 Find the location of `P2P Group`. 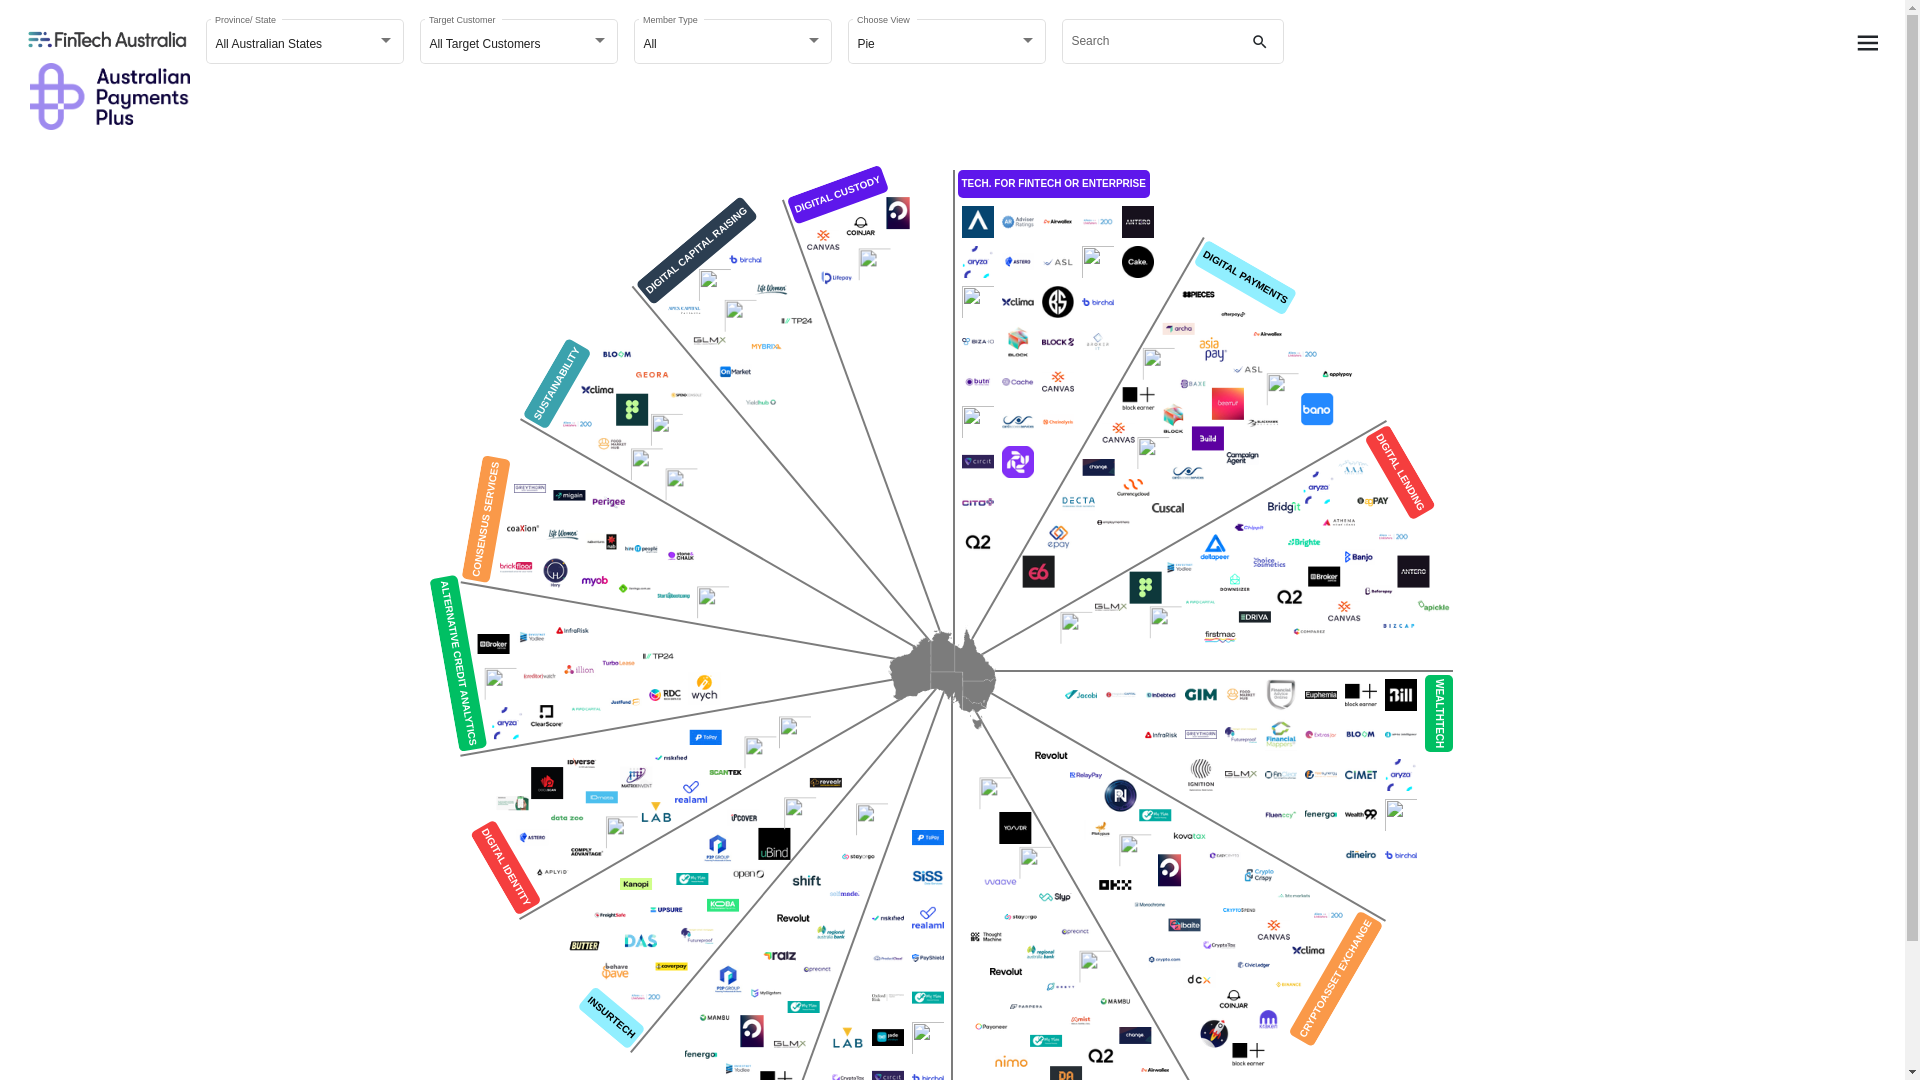

P2P Group is located at coordinates (718, 849).